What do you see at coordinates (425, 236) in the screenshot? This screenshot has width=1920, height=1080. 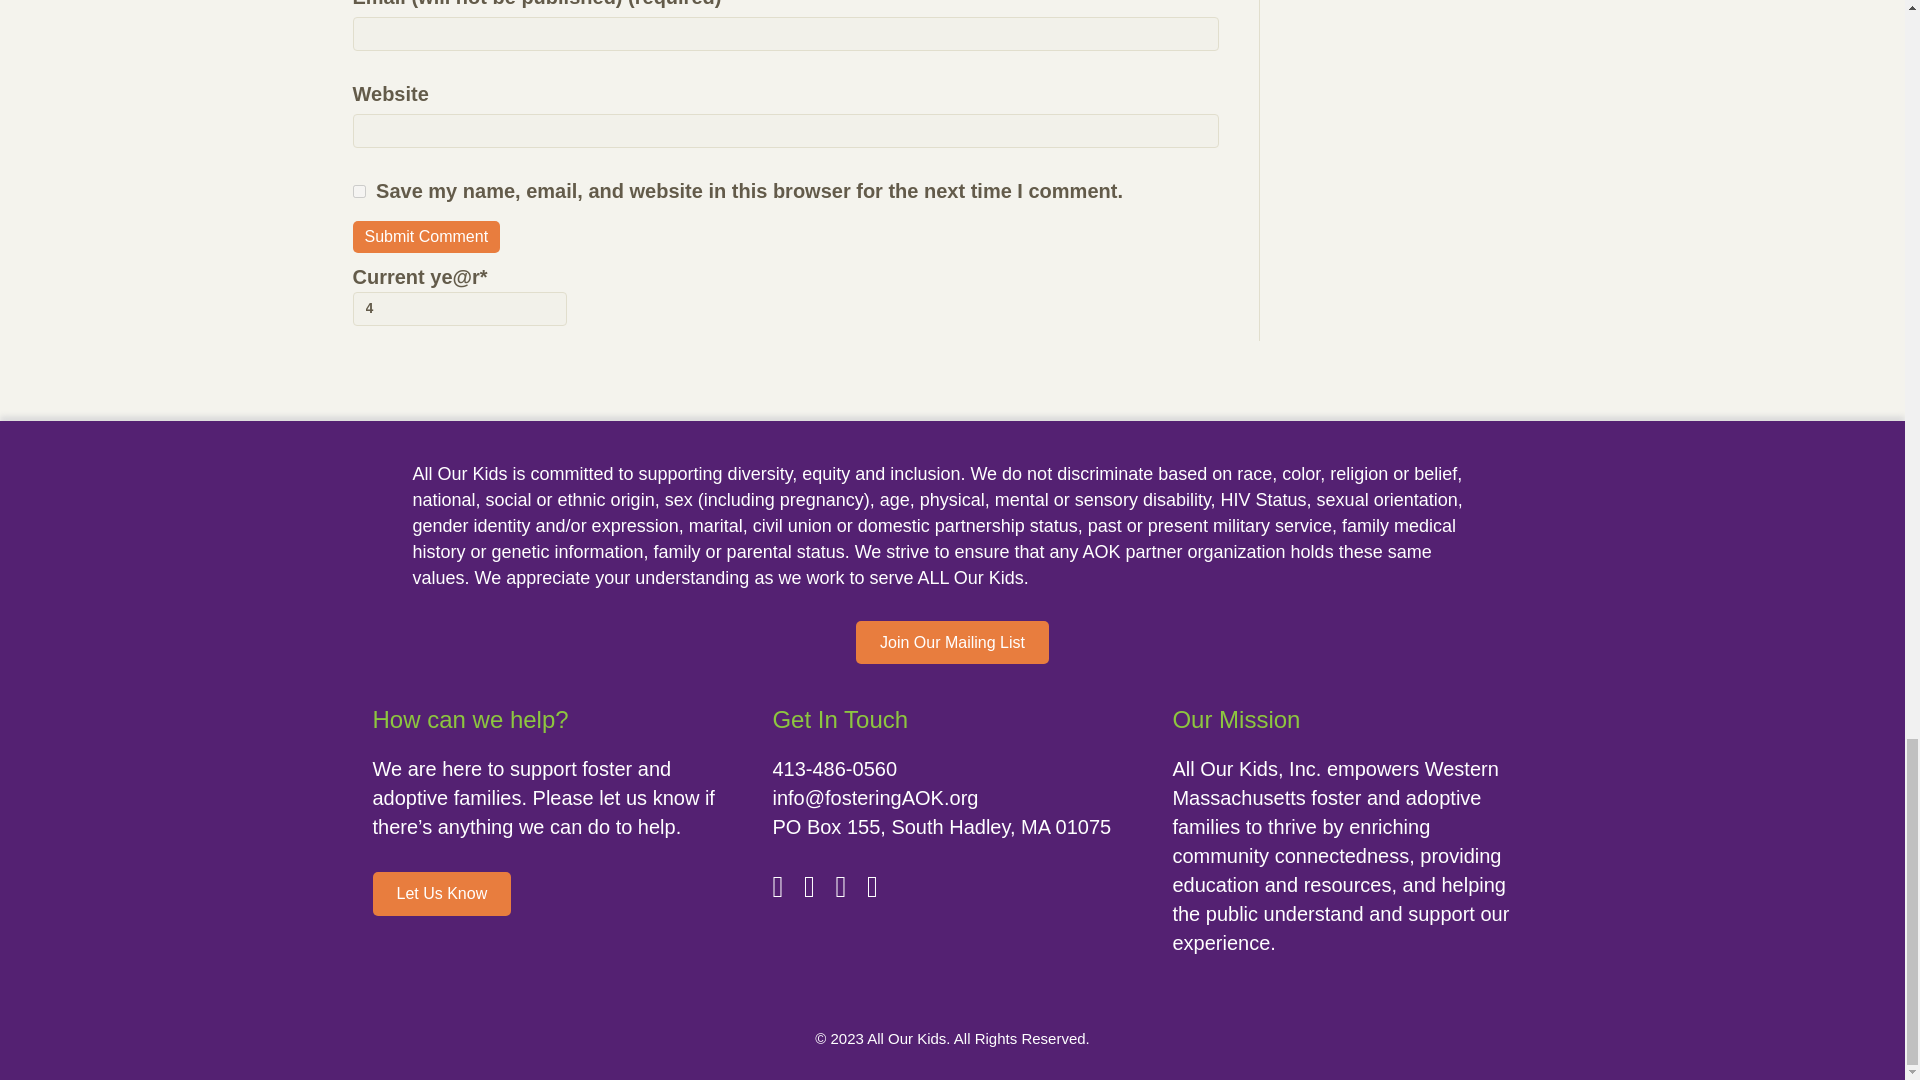 I see `Submit Comment` at bounding box center [425, 236].